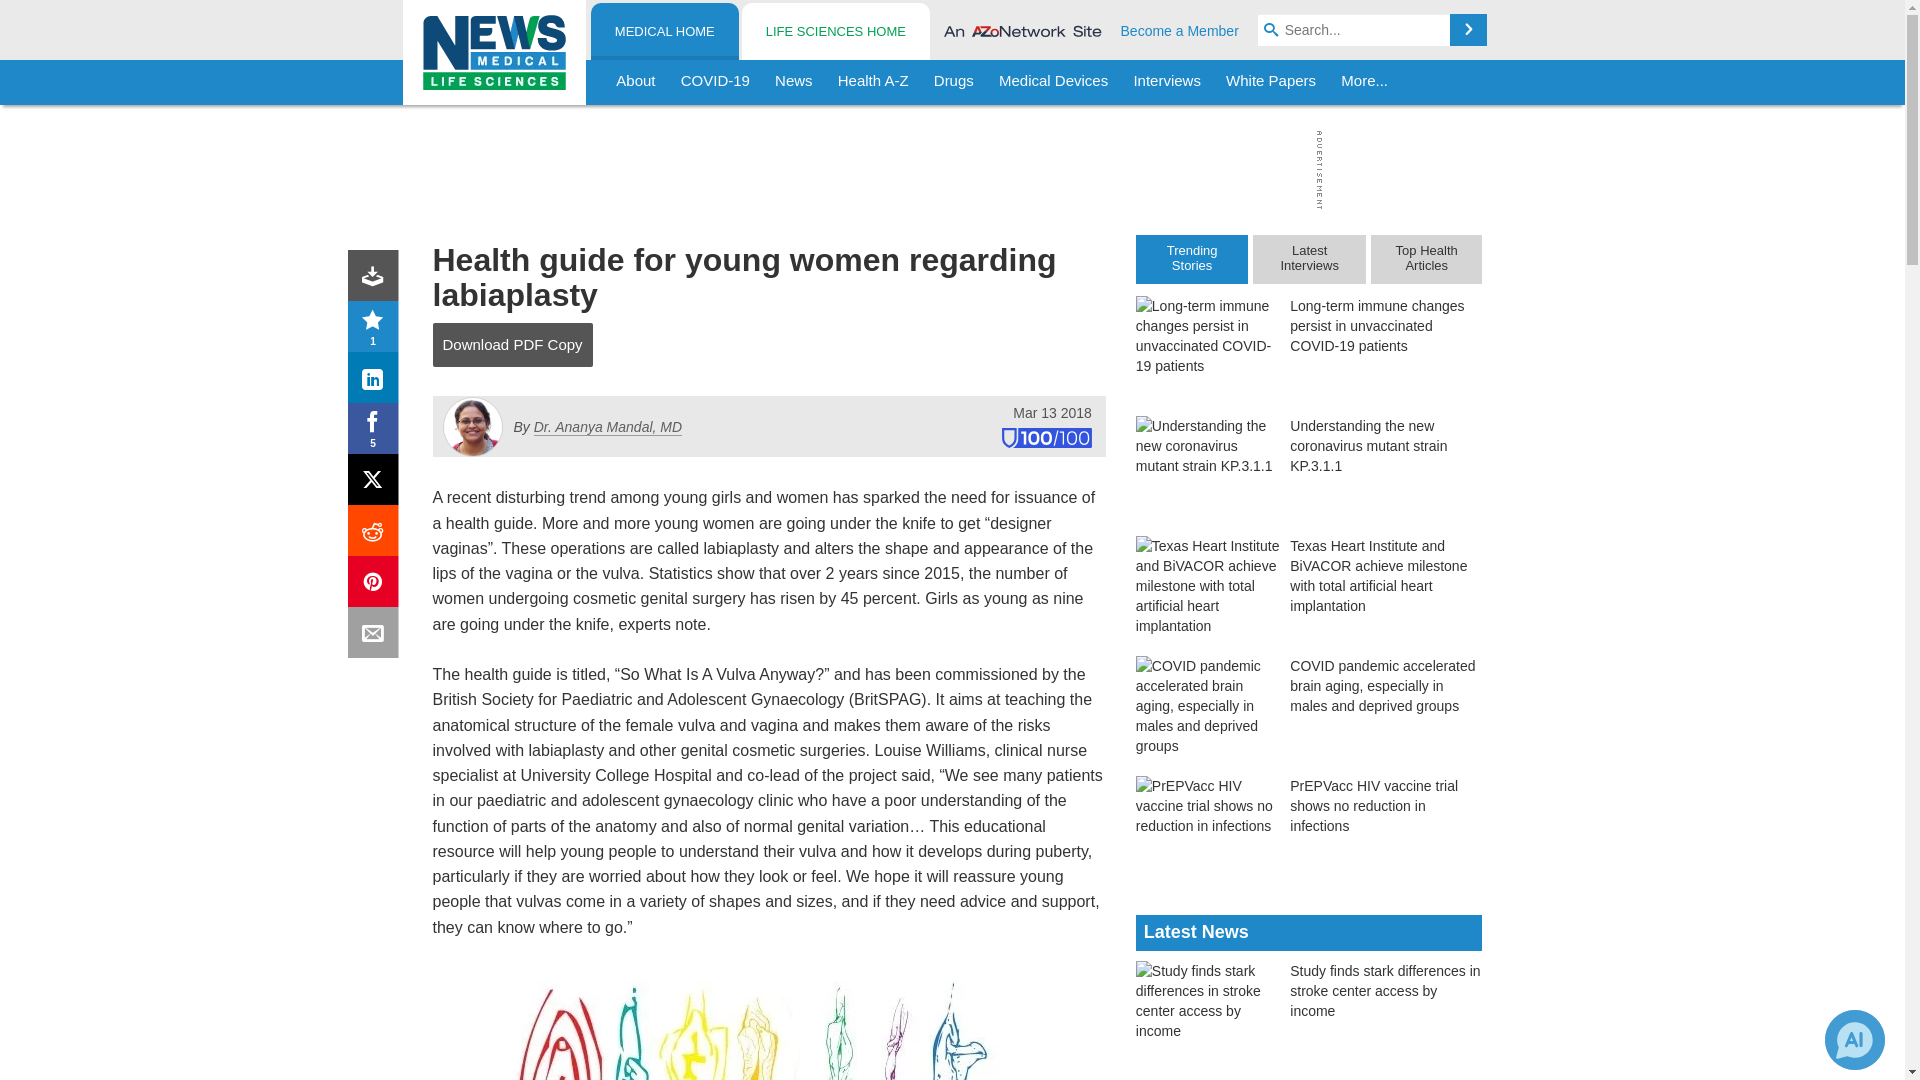  Describe the element at coordinates (794, 82) in the screenshot. I see `News` at that location.